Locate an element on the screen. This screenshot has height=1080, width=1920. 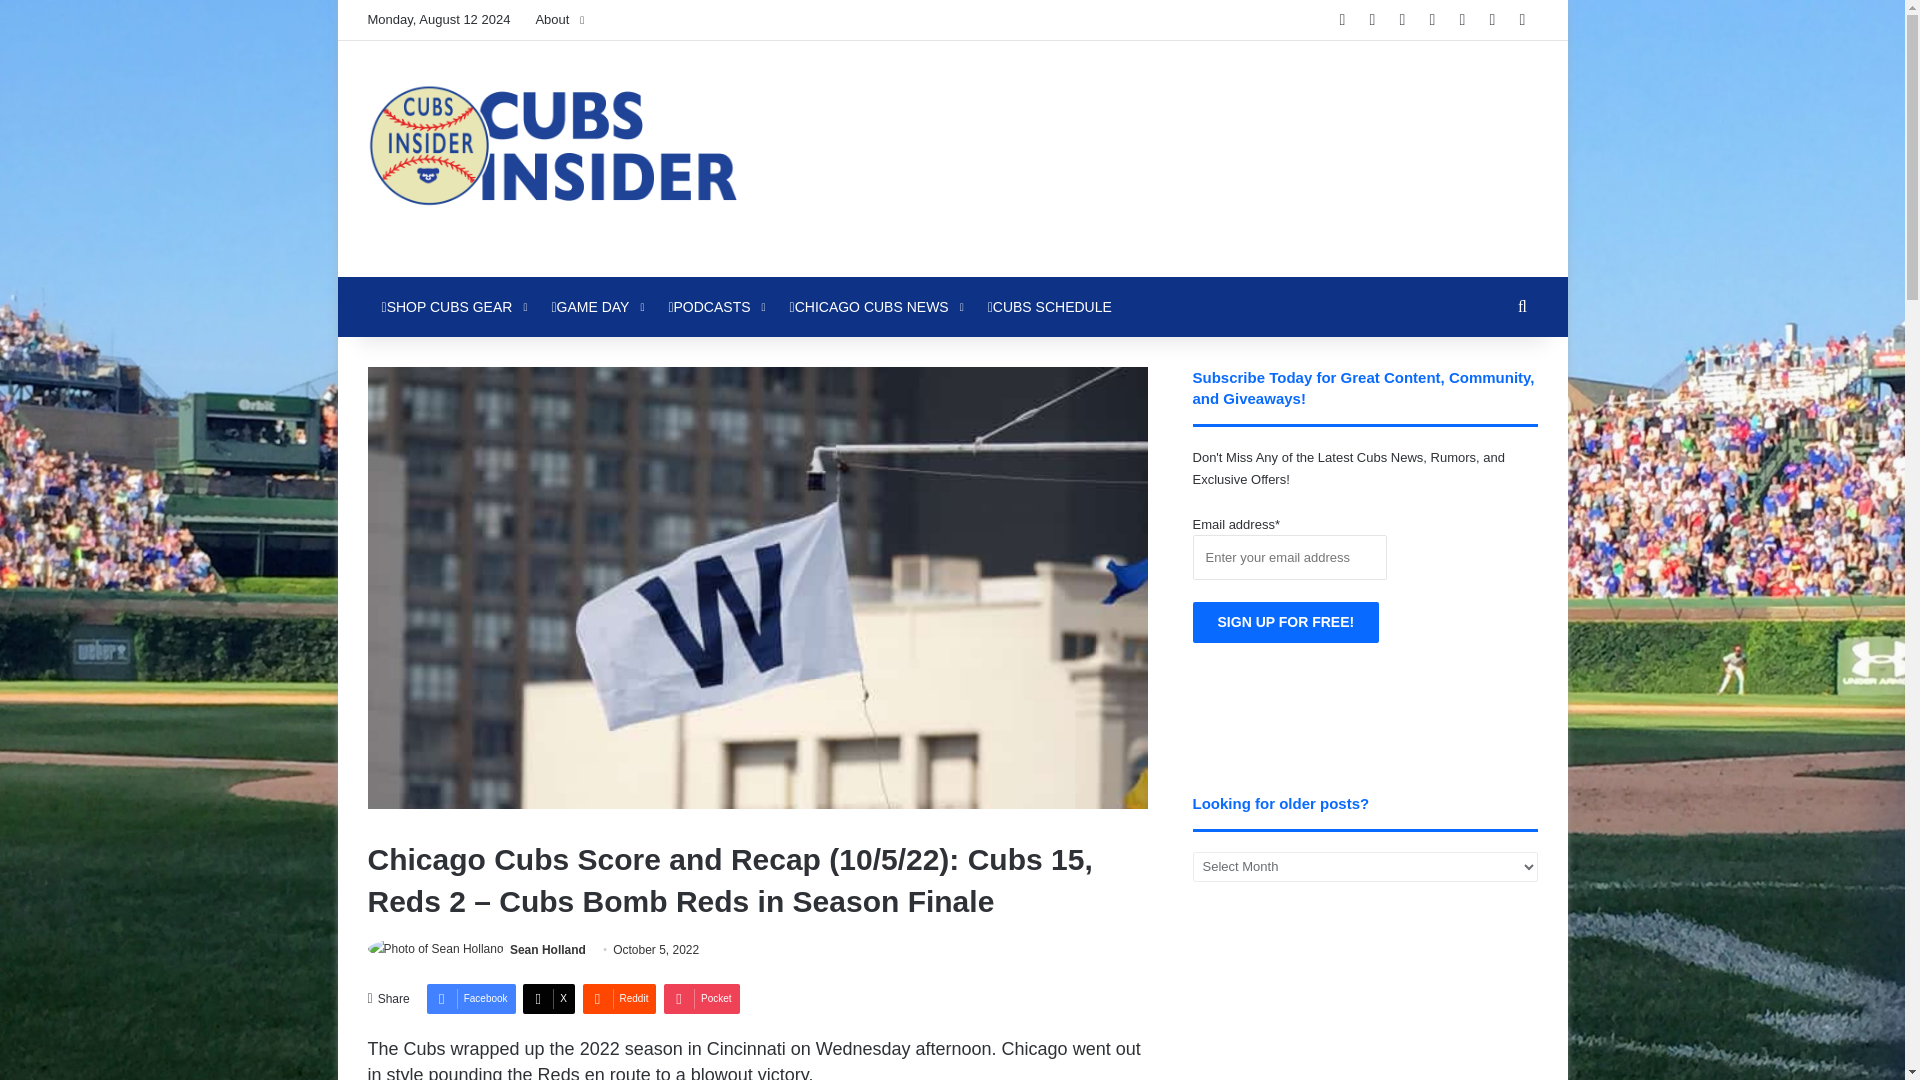
Facebook is located at coordinates (471, 998).